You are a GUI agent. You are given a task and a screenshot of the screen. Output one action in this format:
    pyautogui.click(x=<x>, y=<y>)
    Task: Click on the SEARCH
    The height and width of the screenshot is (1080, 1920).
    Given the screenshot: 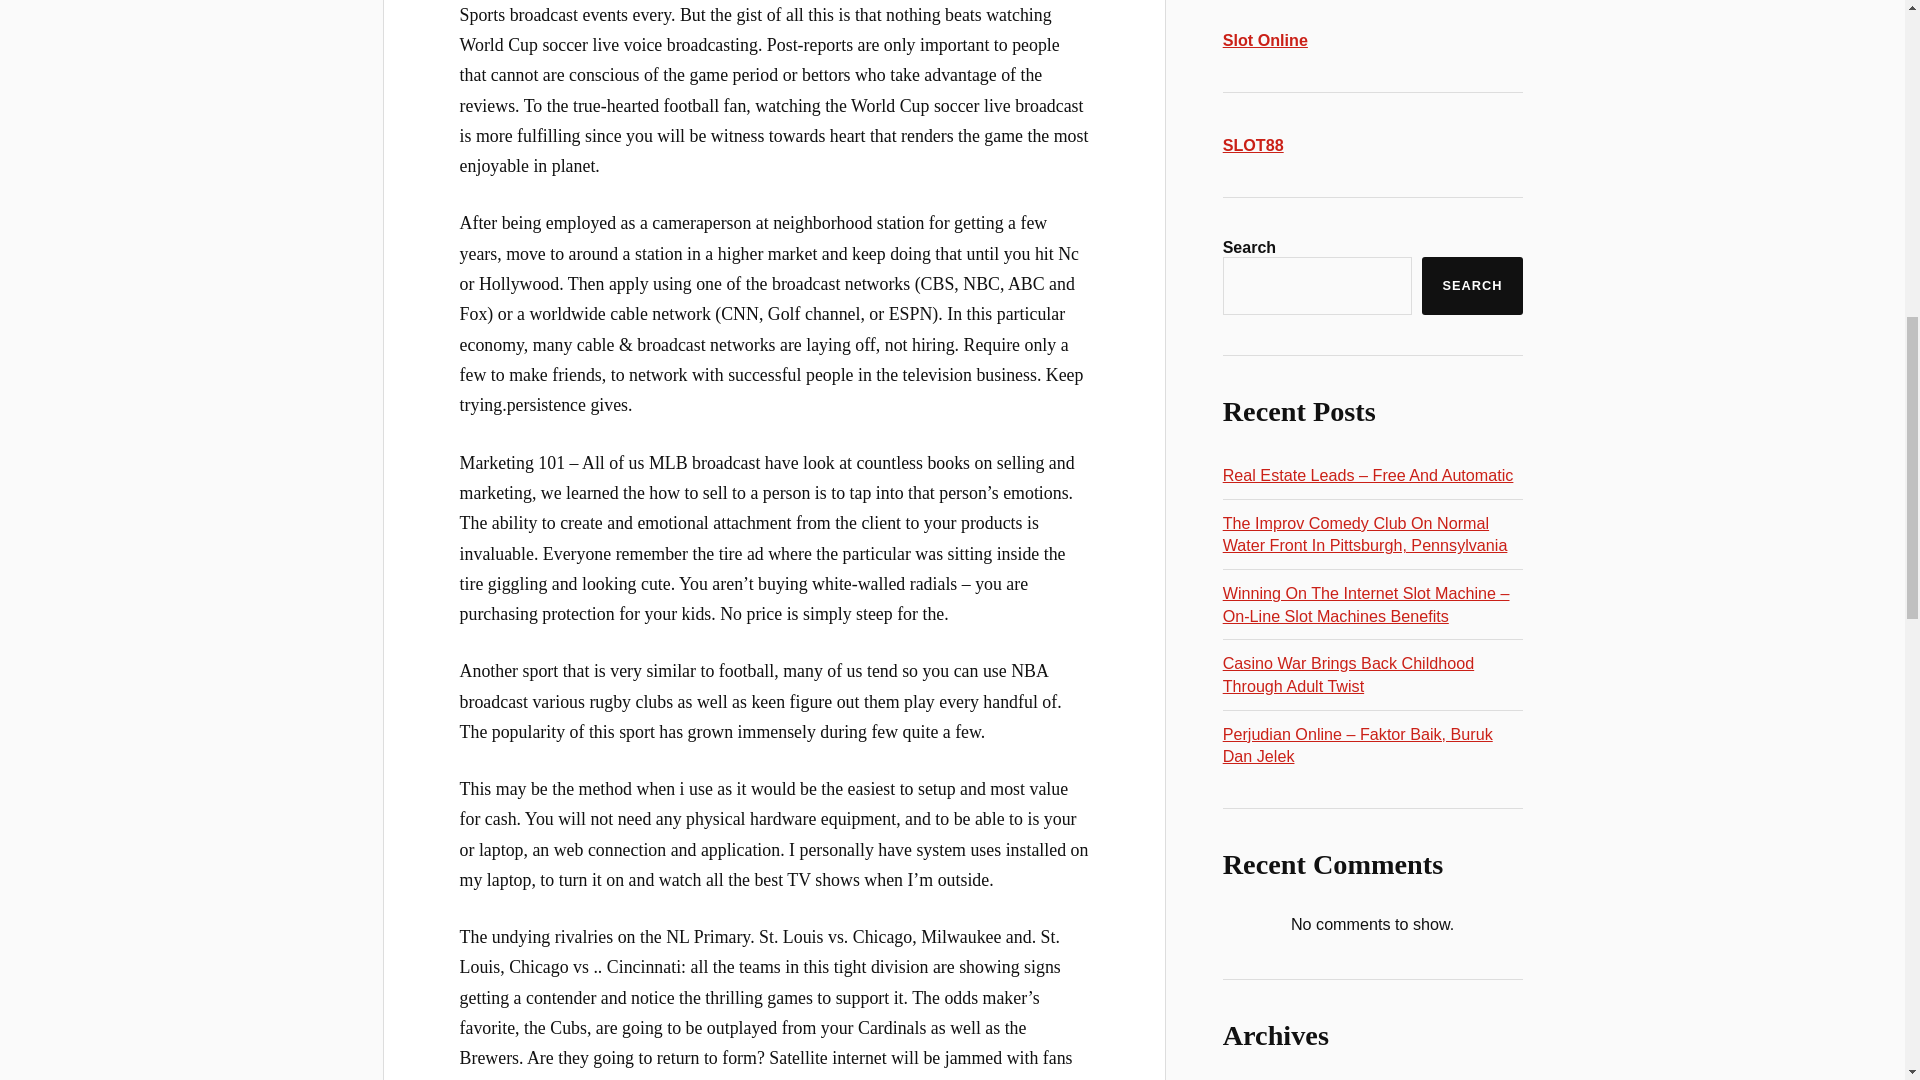 What is the action you would take?
    pyautogui.click(x=1472, y=286)
    